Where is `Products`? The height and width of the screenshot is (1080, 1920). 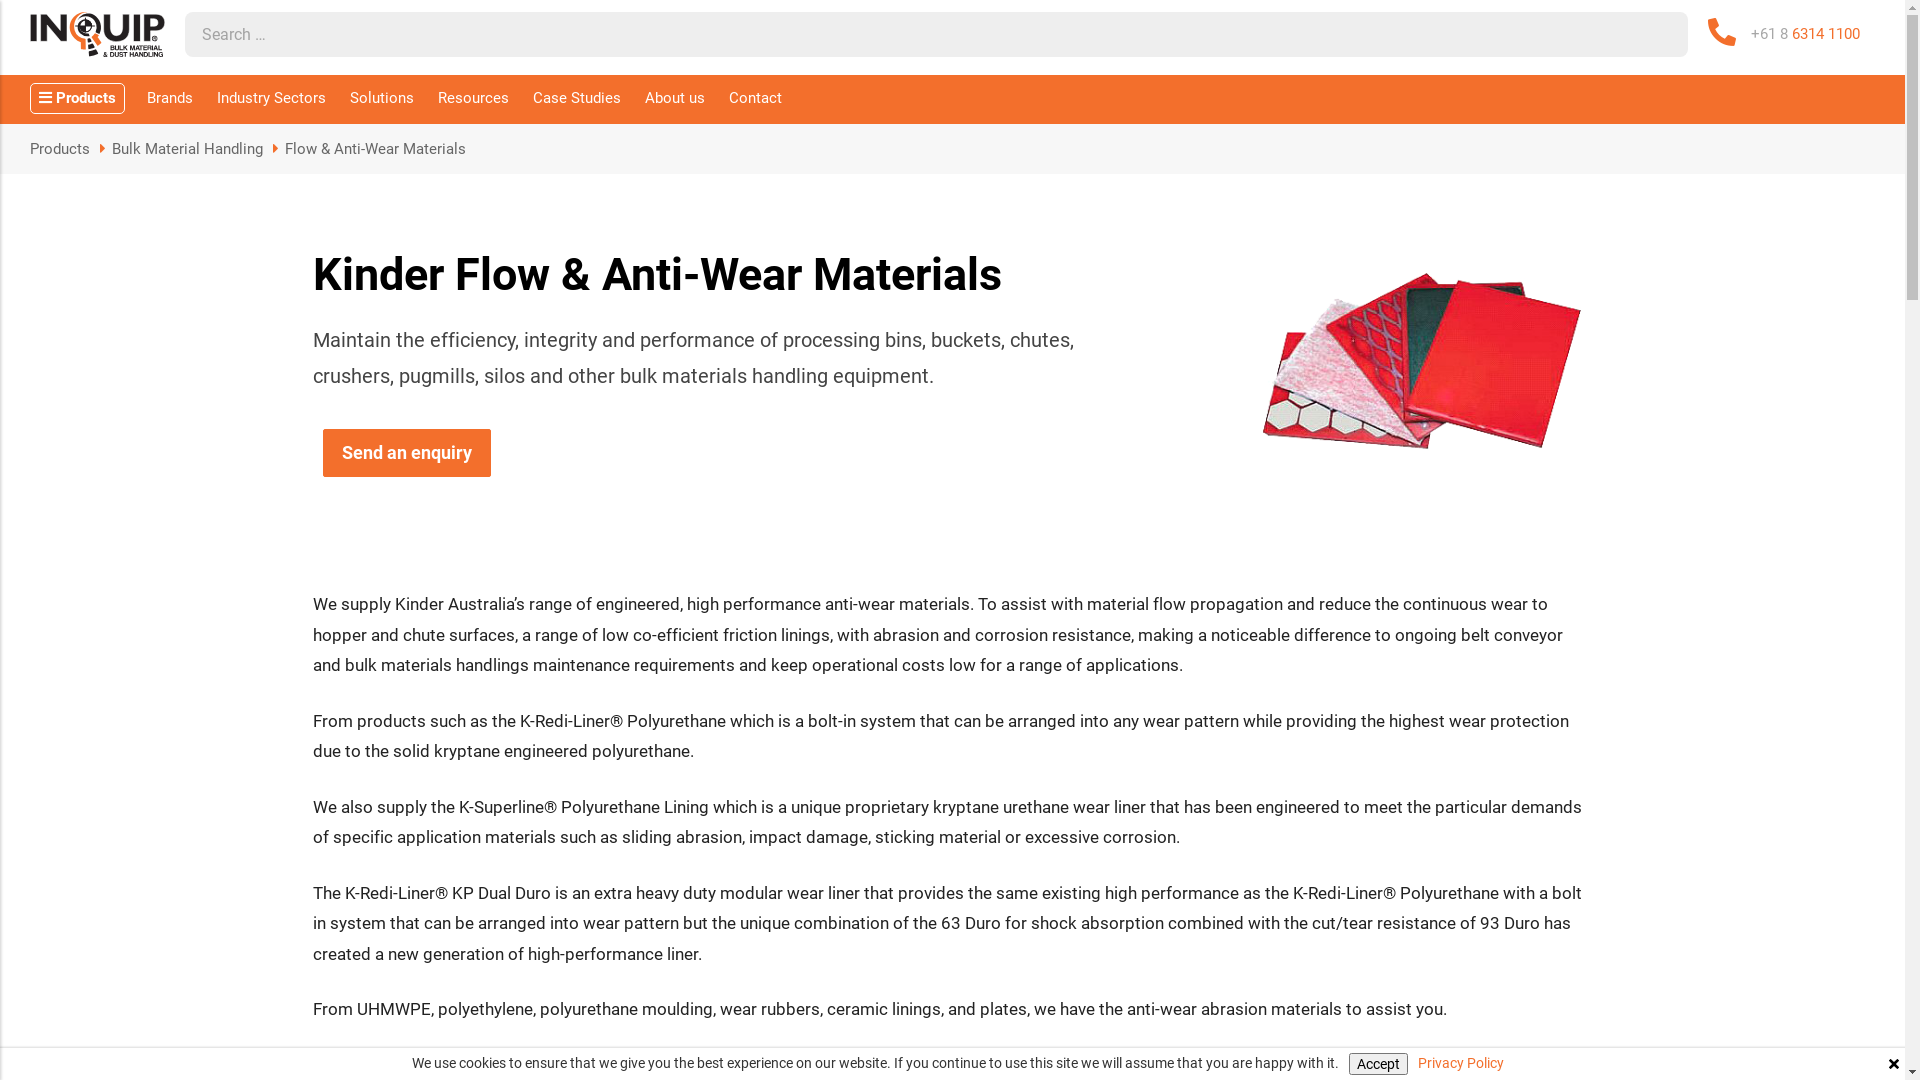 Products is located at coordinates (78, 98).